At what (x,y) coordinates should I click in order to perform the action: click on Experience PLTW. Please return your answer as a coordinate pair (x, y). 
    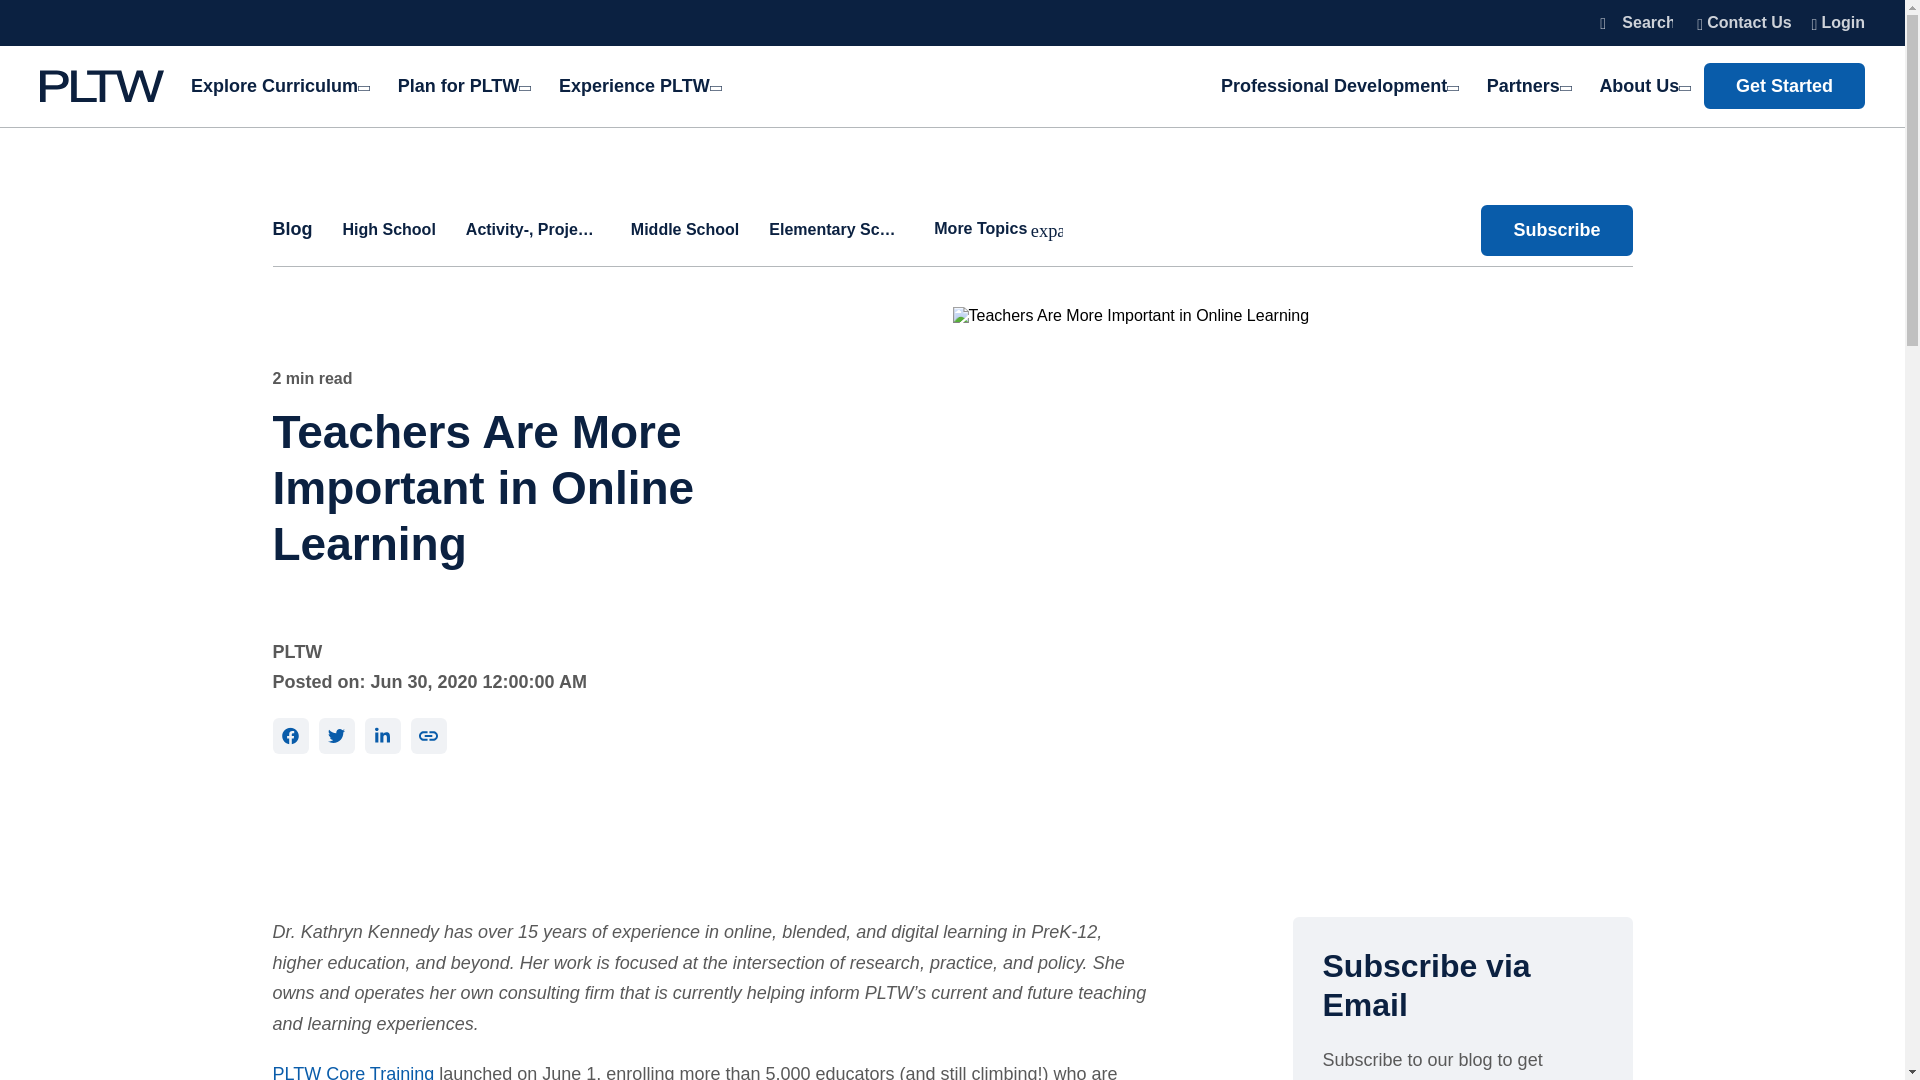
    Looking at the image, I should click on (630, 86).